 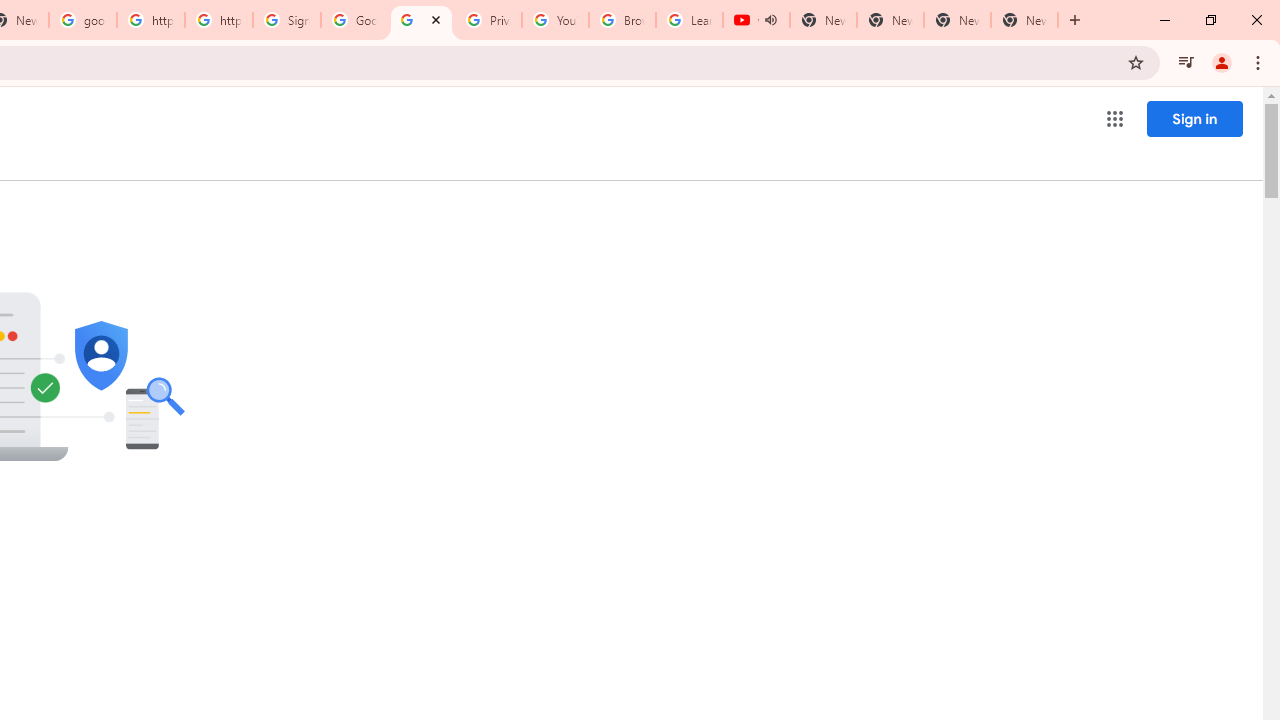 What do you see at coordinates (219, 20) in the screenshot?
I see `https://scholar.google.com/` at bounding box center [219, 20].